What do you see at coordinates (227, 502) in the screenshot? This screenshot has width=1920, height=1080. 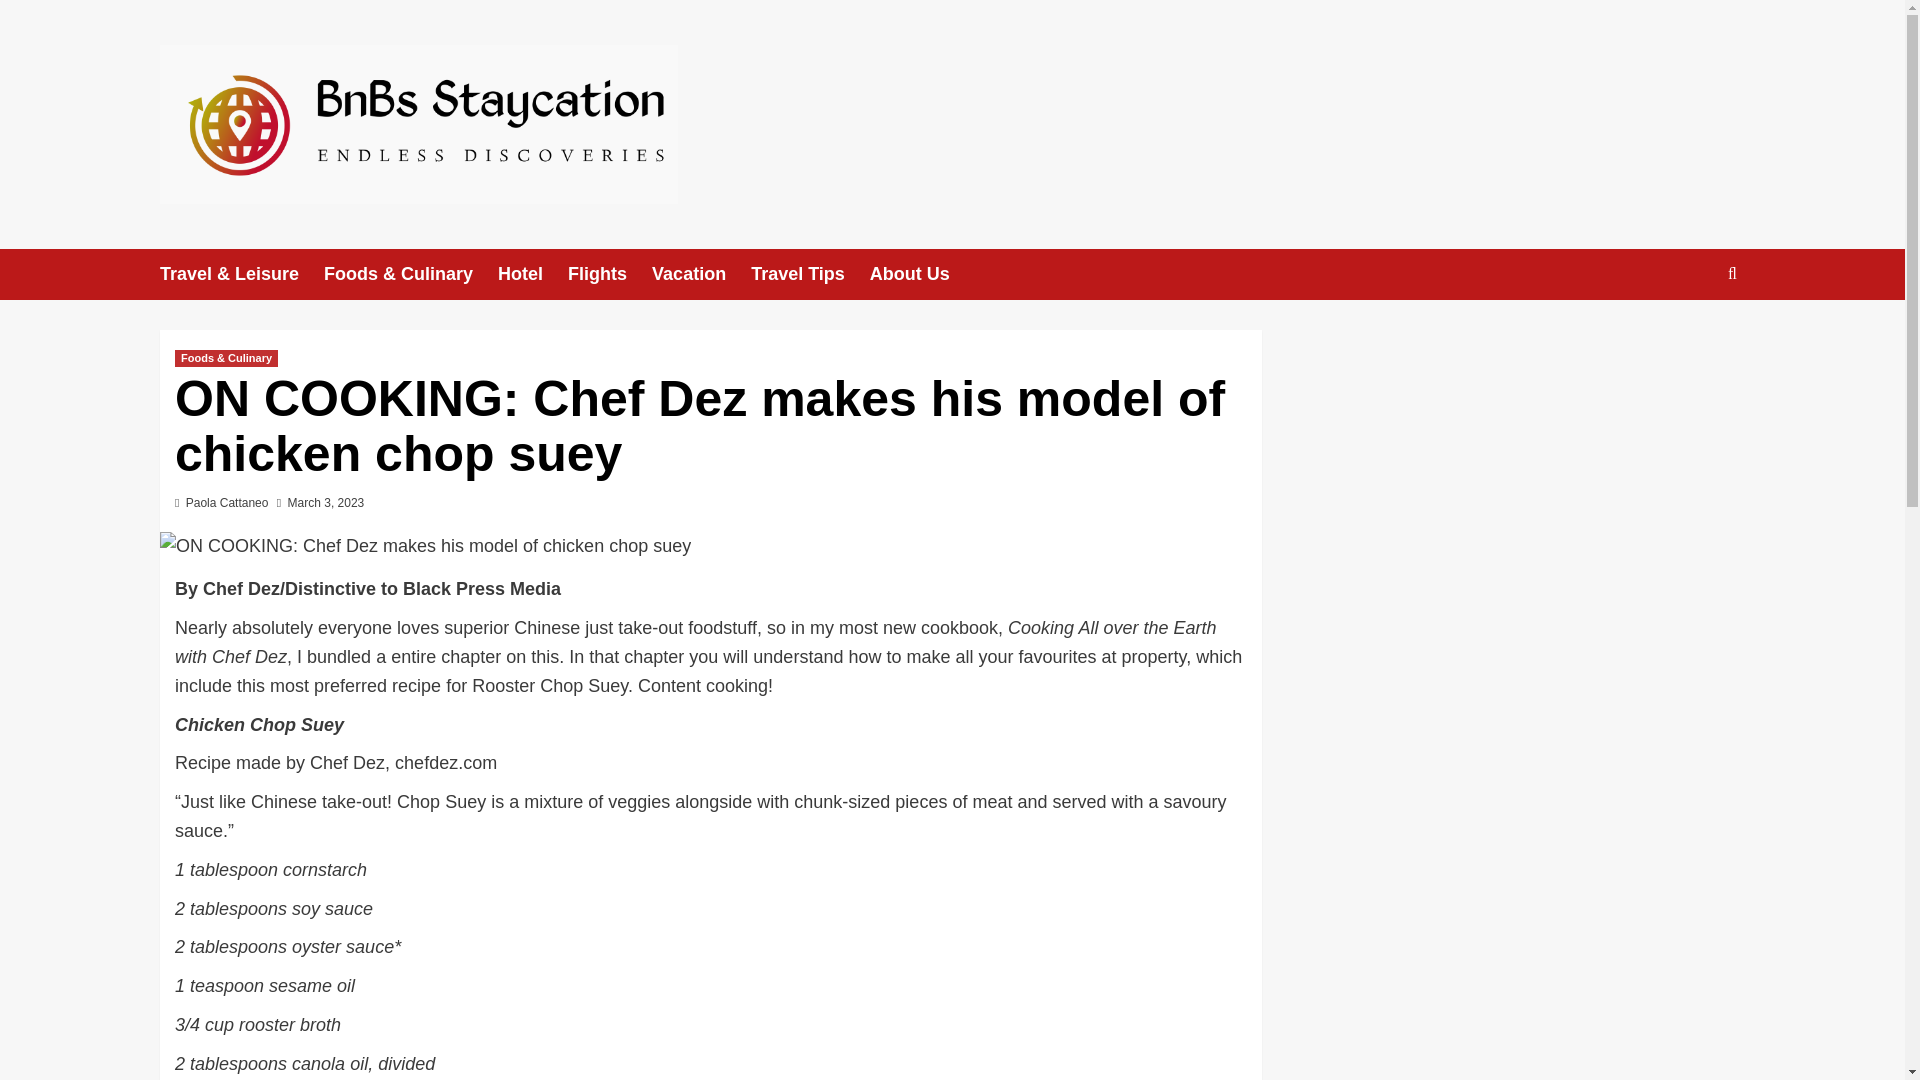 I see `Paola Cattaneo` at bounding box center [227, 502].